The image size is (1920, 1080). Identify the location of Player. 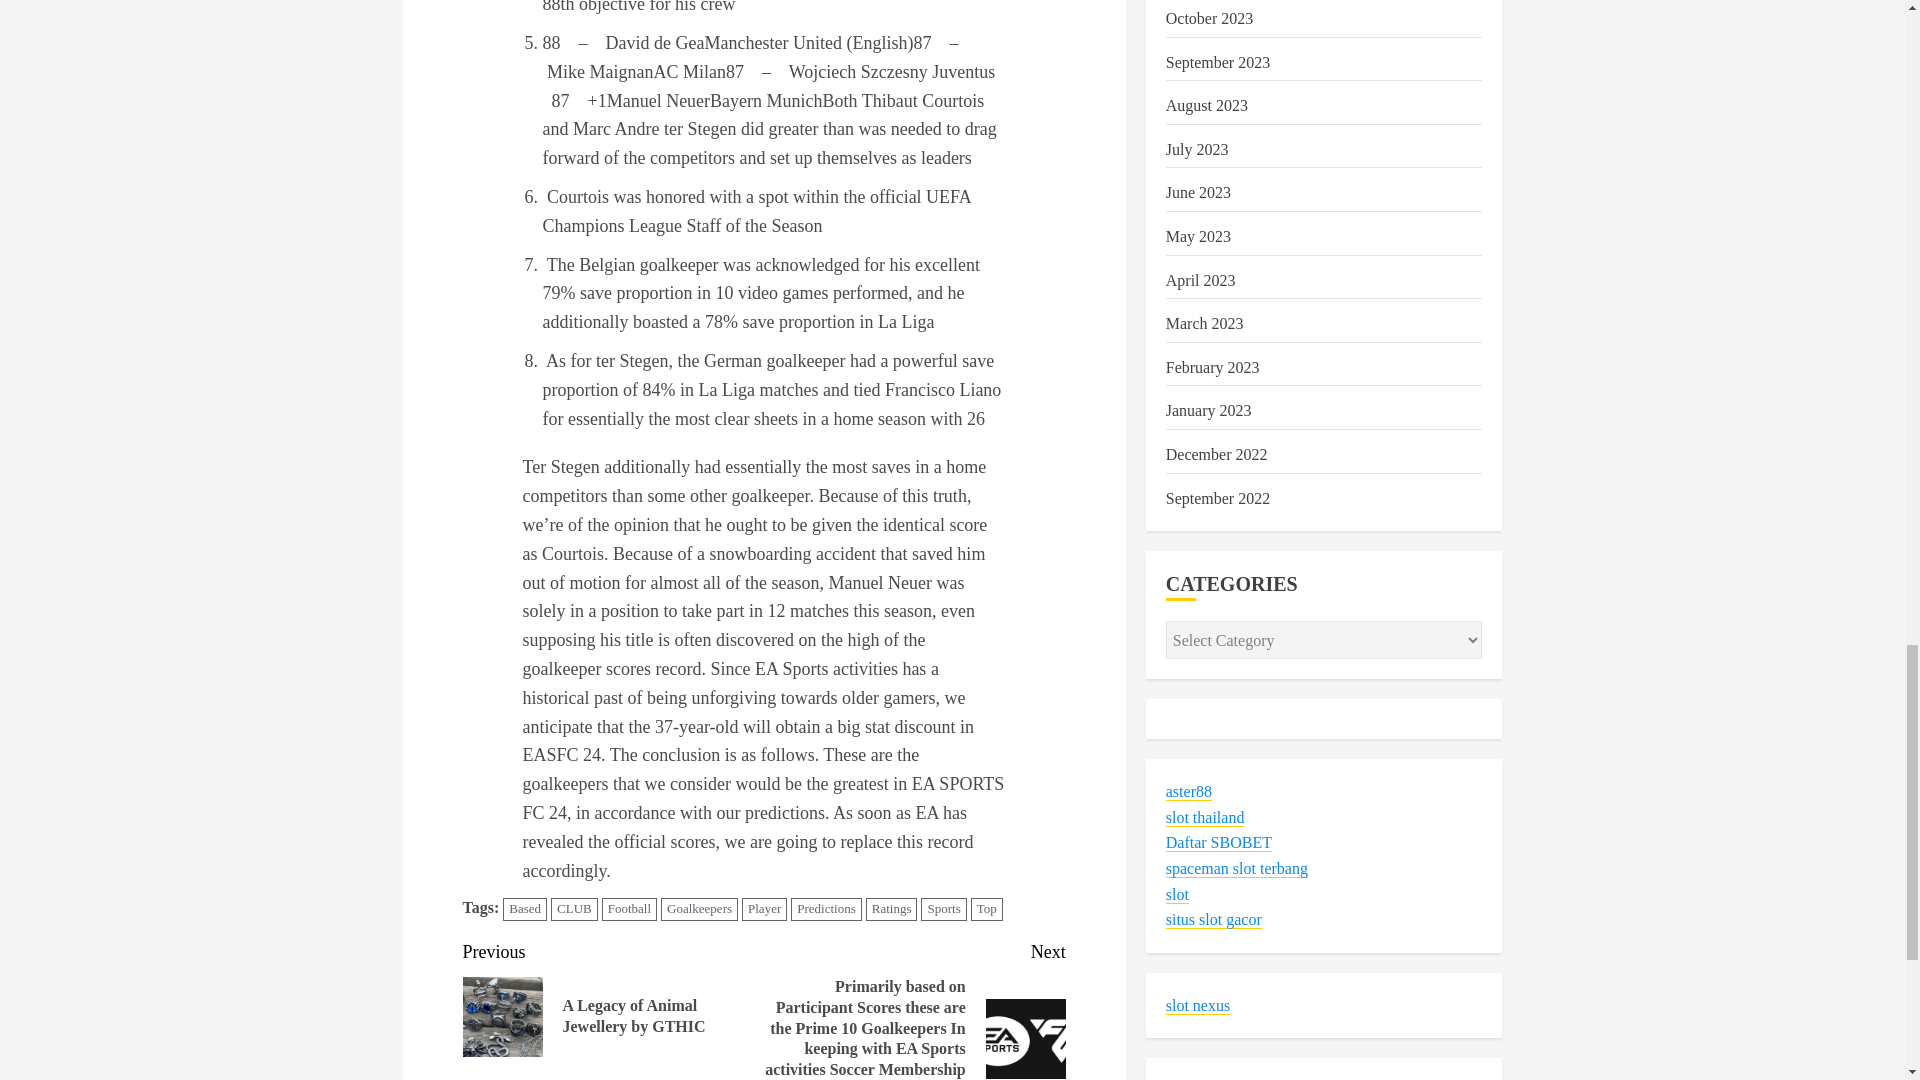
(764, 909).